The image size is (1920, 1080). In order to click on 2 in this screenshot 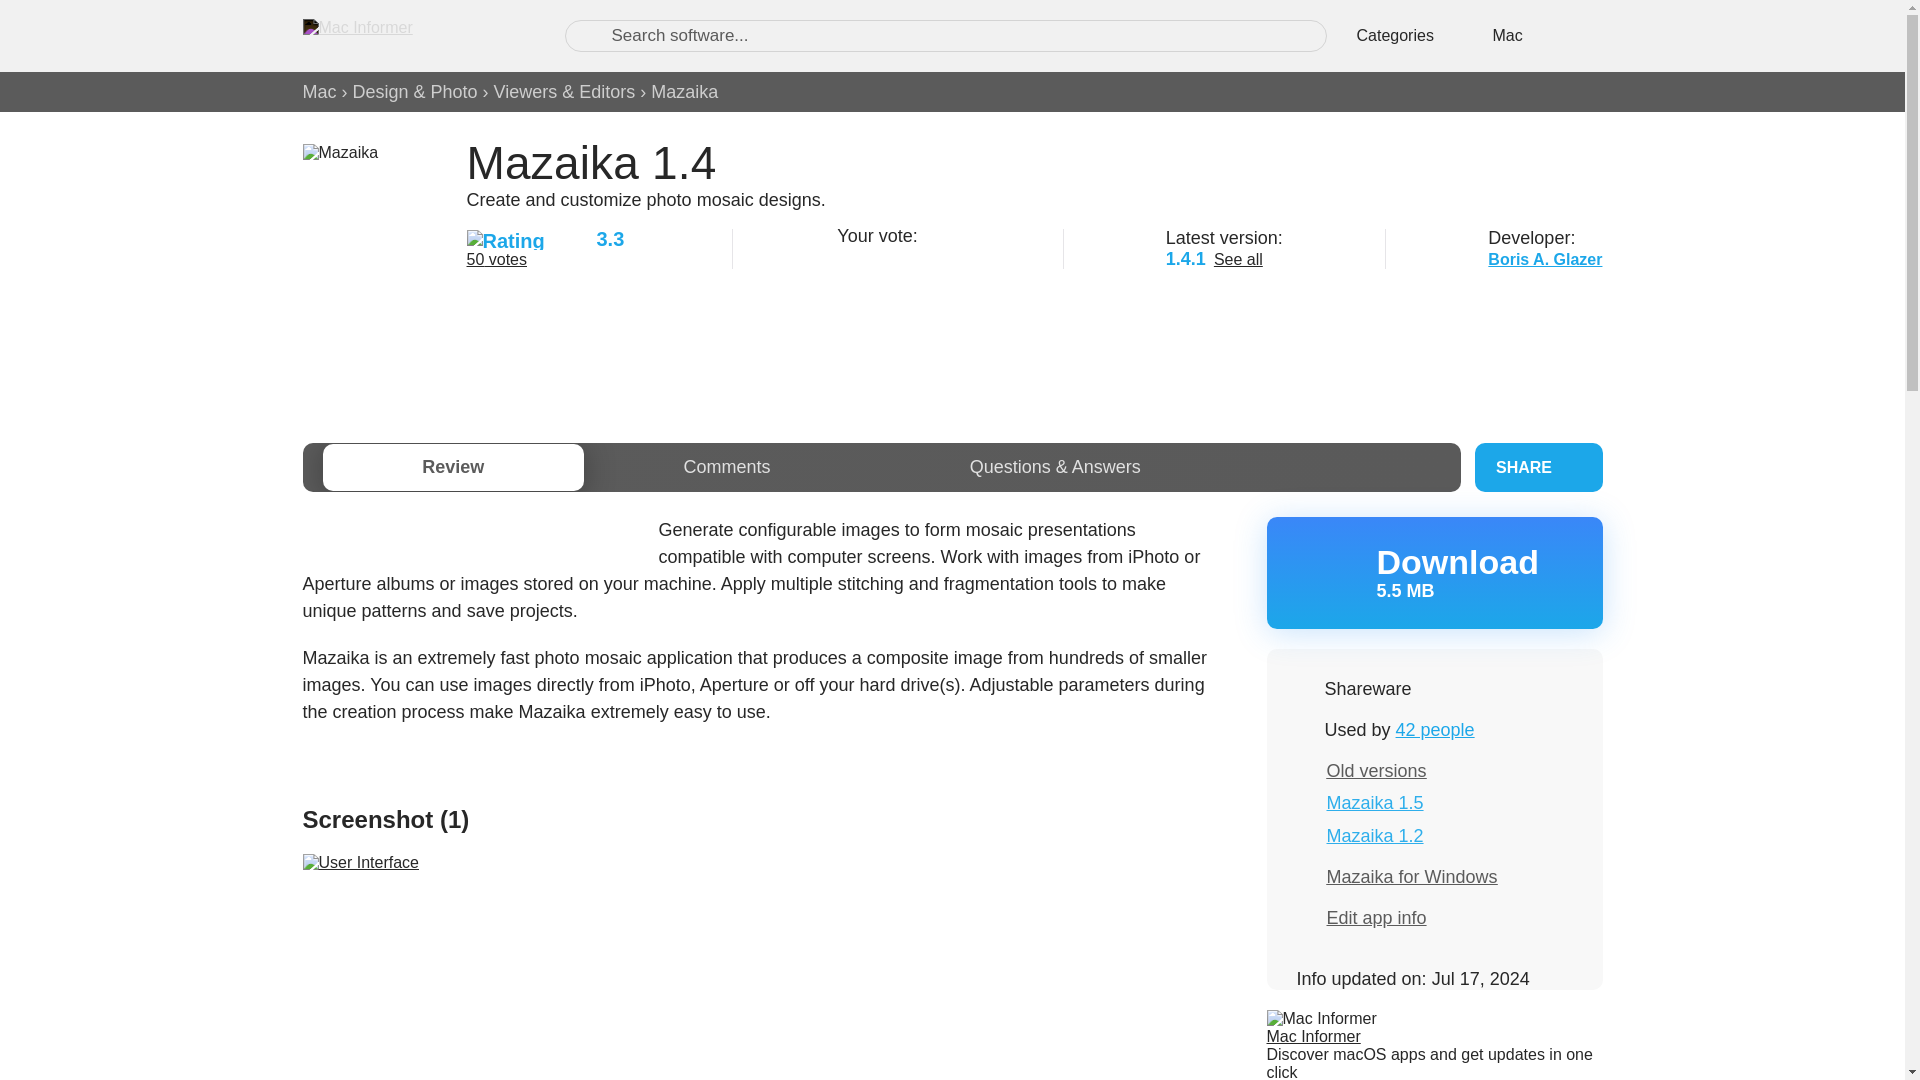, I will do `click(1433, 572)`.